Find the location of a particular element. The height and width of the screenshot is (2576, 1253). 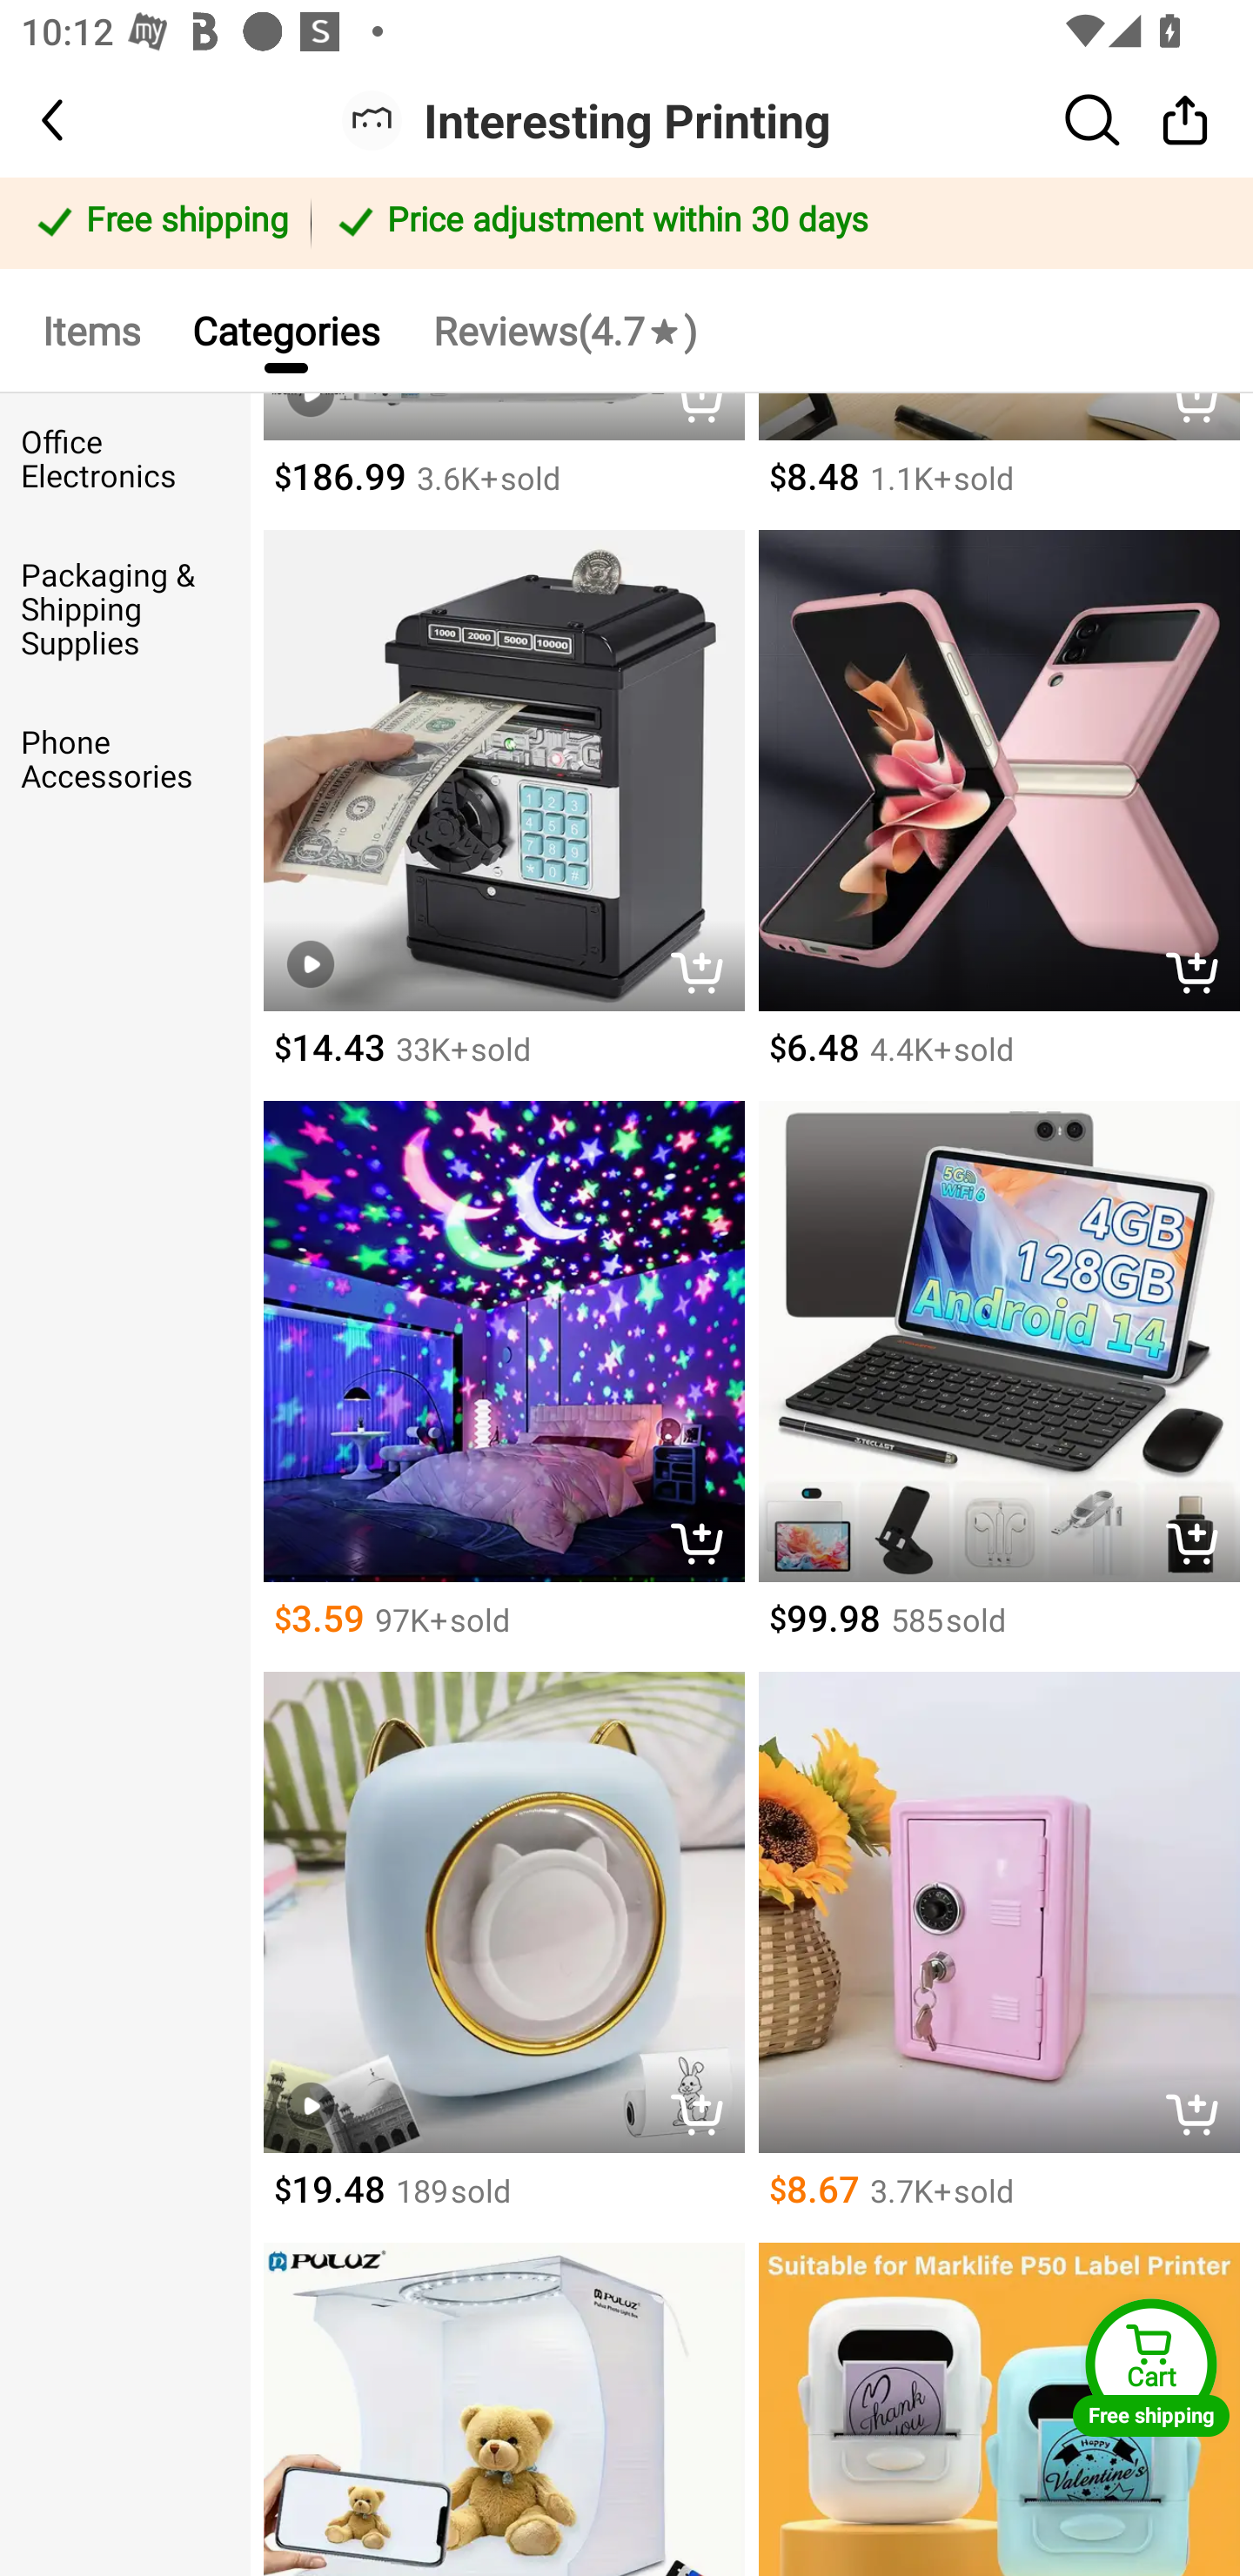

Reviews(4.7 ) is located at coordinates (564, 329).